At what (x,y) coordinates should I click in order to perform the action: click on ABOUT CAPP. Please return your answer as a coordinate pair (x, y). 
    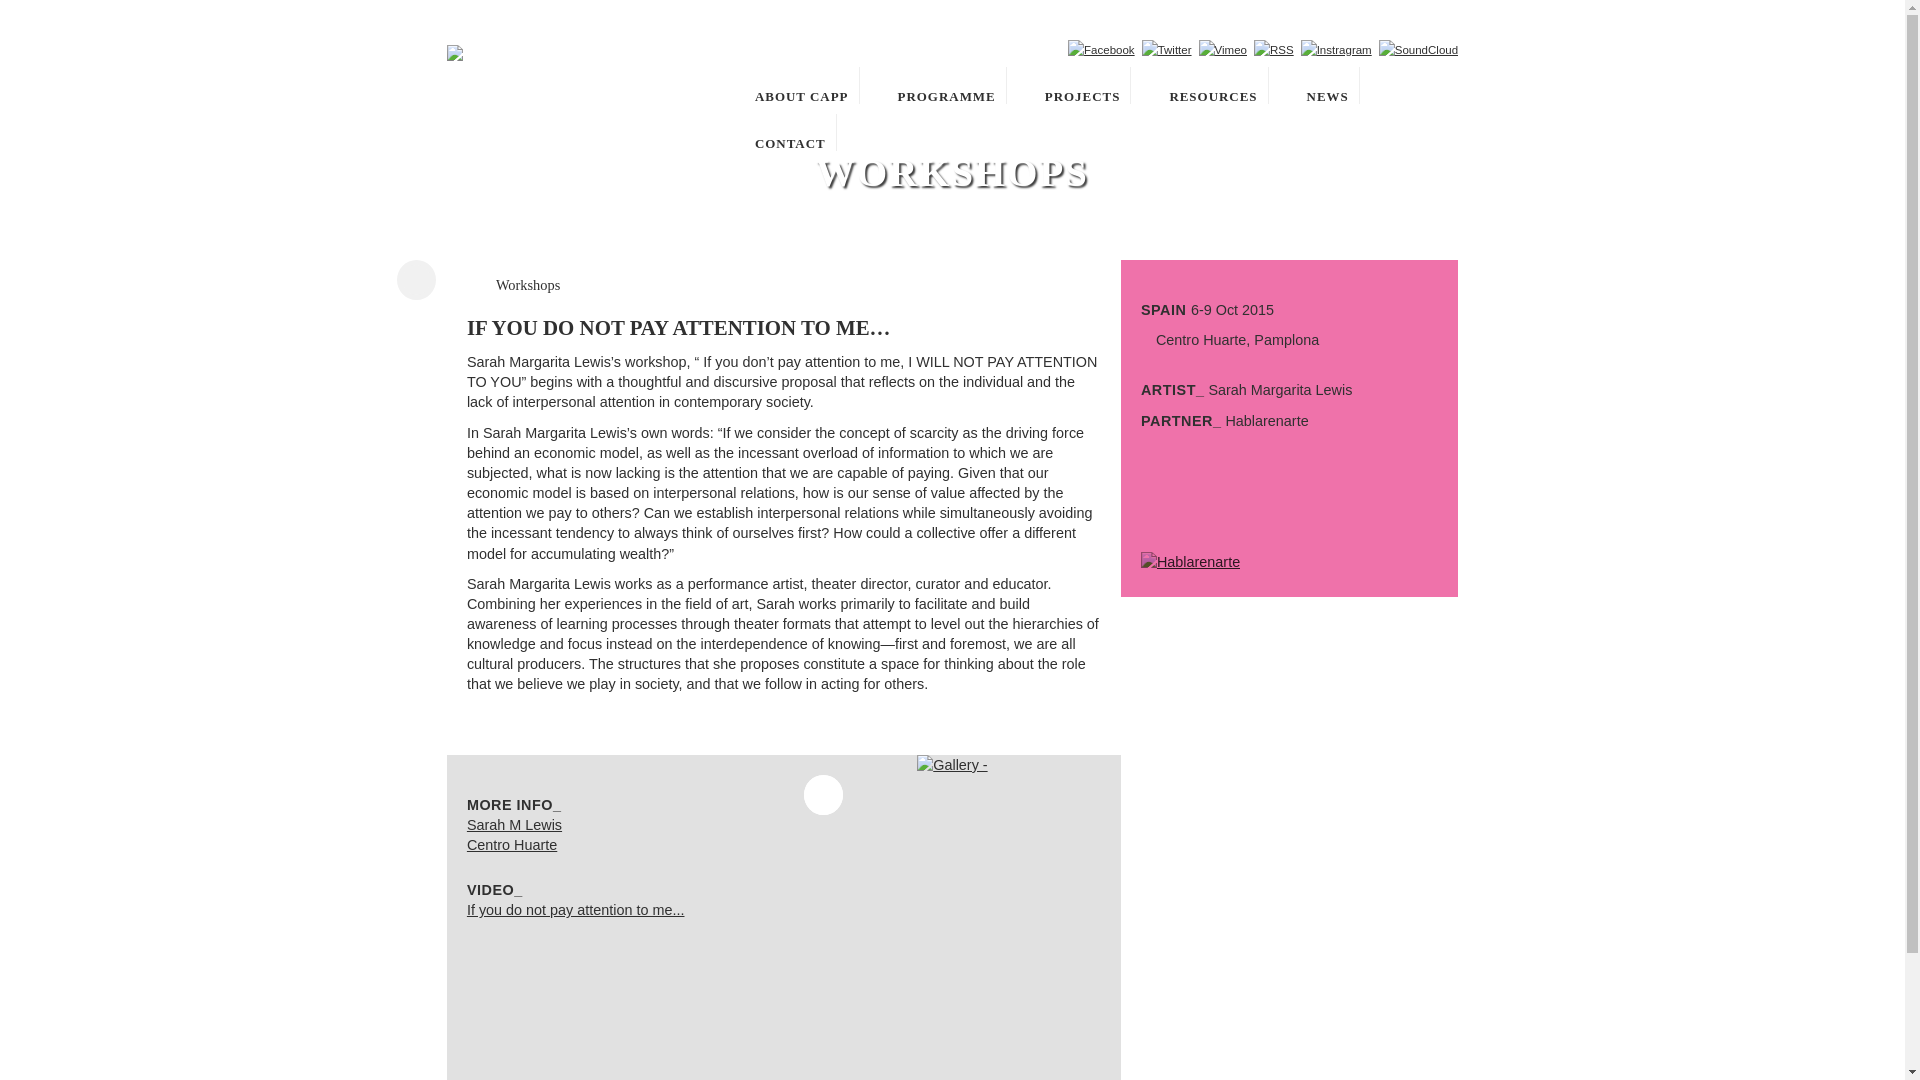
    Looking at the image, I should click on (796, 84).